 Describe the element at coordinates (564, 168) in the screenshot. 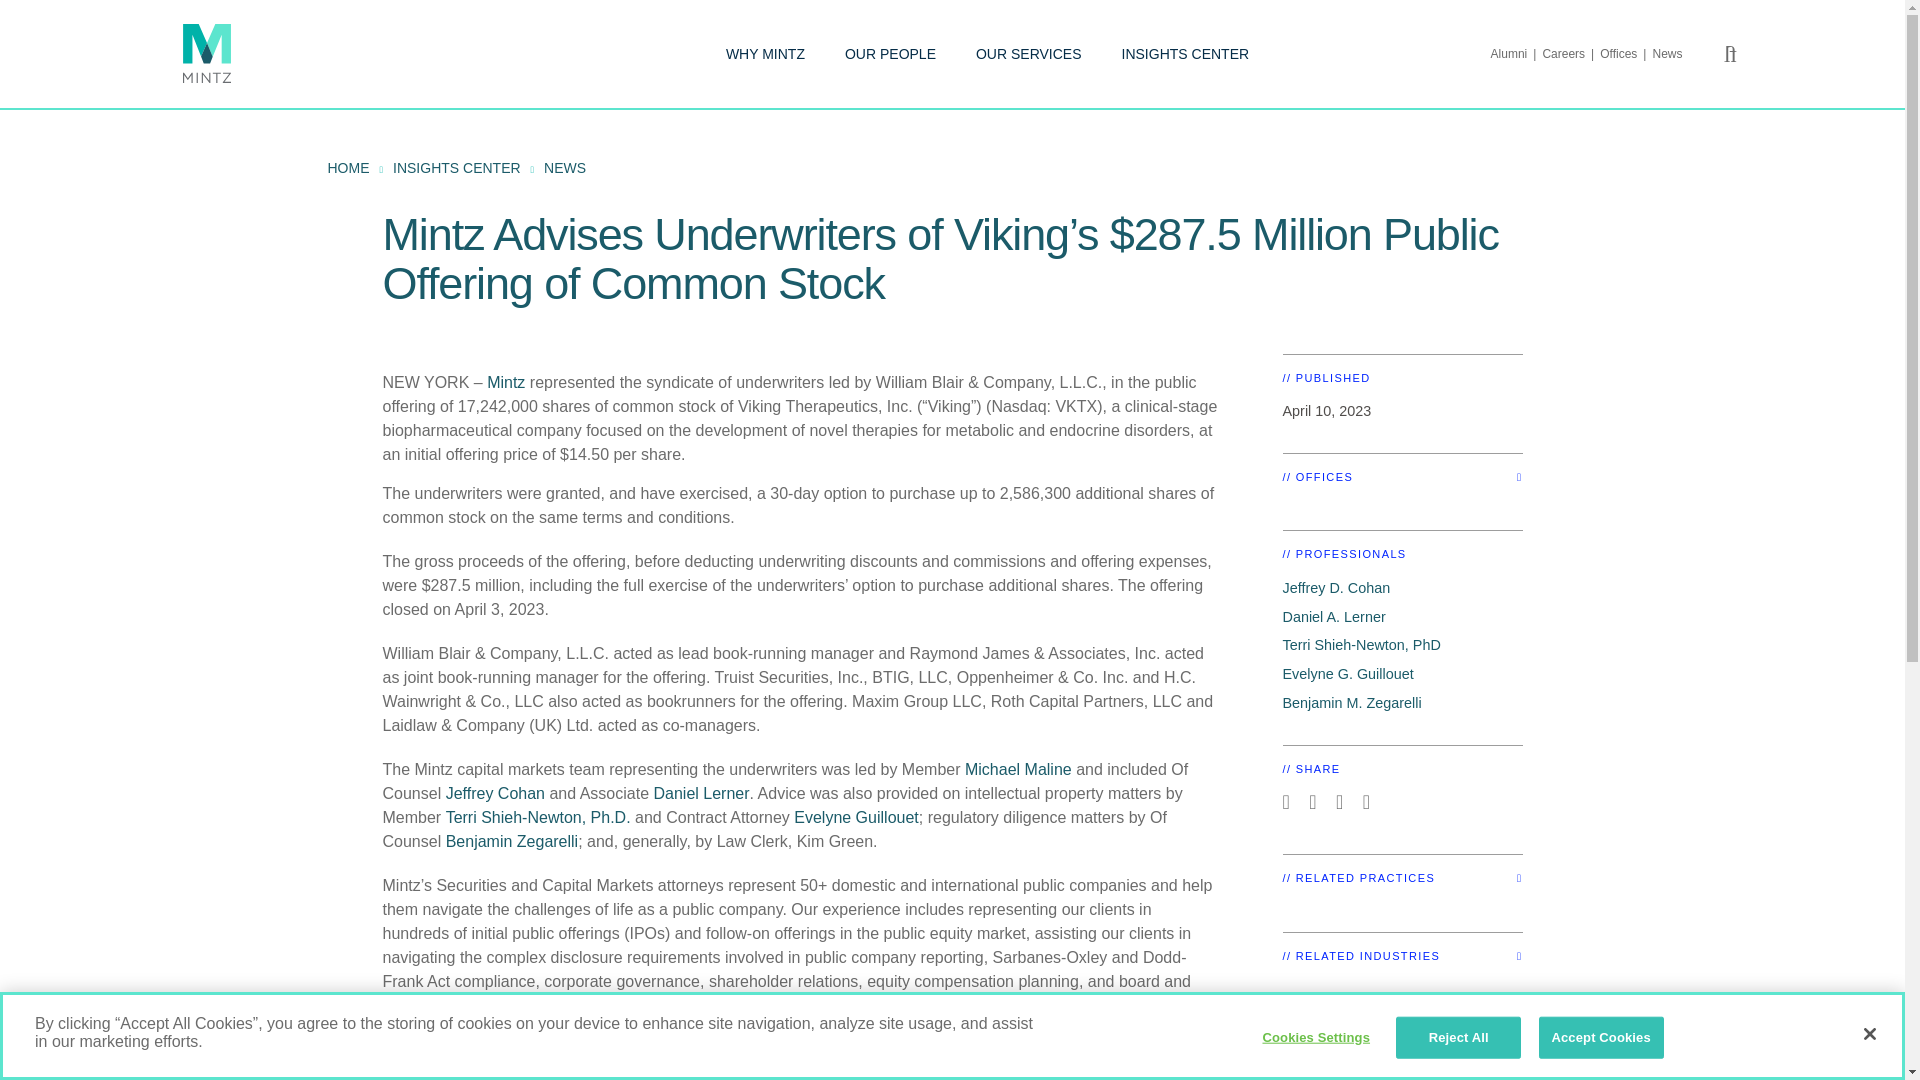

I see `NEWS` at that location.